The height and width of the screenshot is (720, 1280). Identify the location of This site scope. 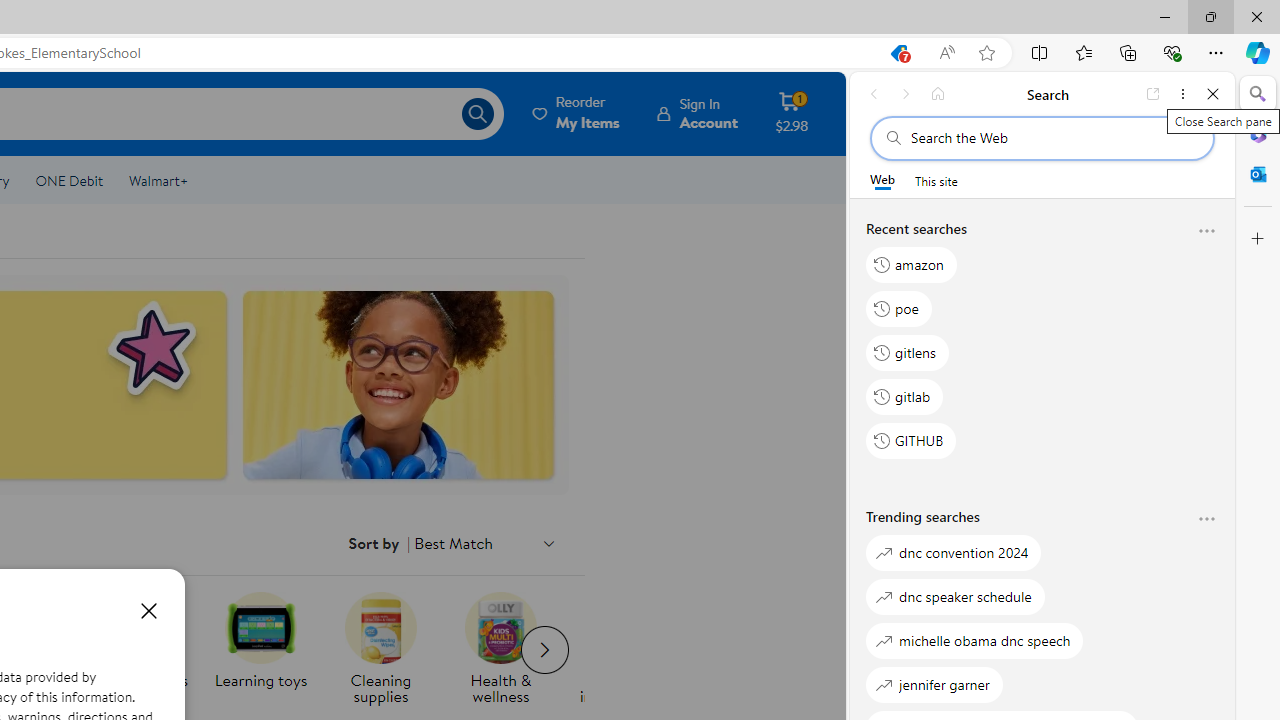
(936, 180).